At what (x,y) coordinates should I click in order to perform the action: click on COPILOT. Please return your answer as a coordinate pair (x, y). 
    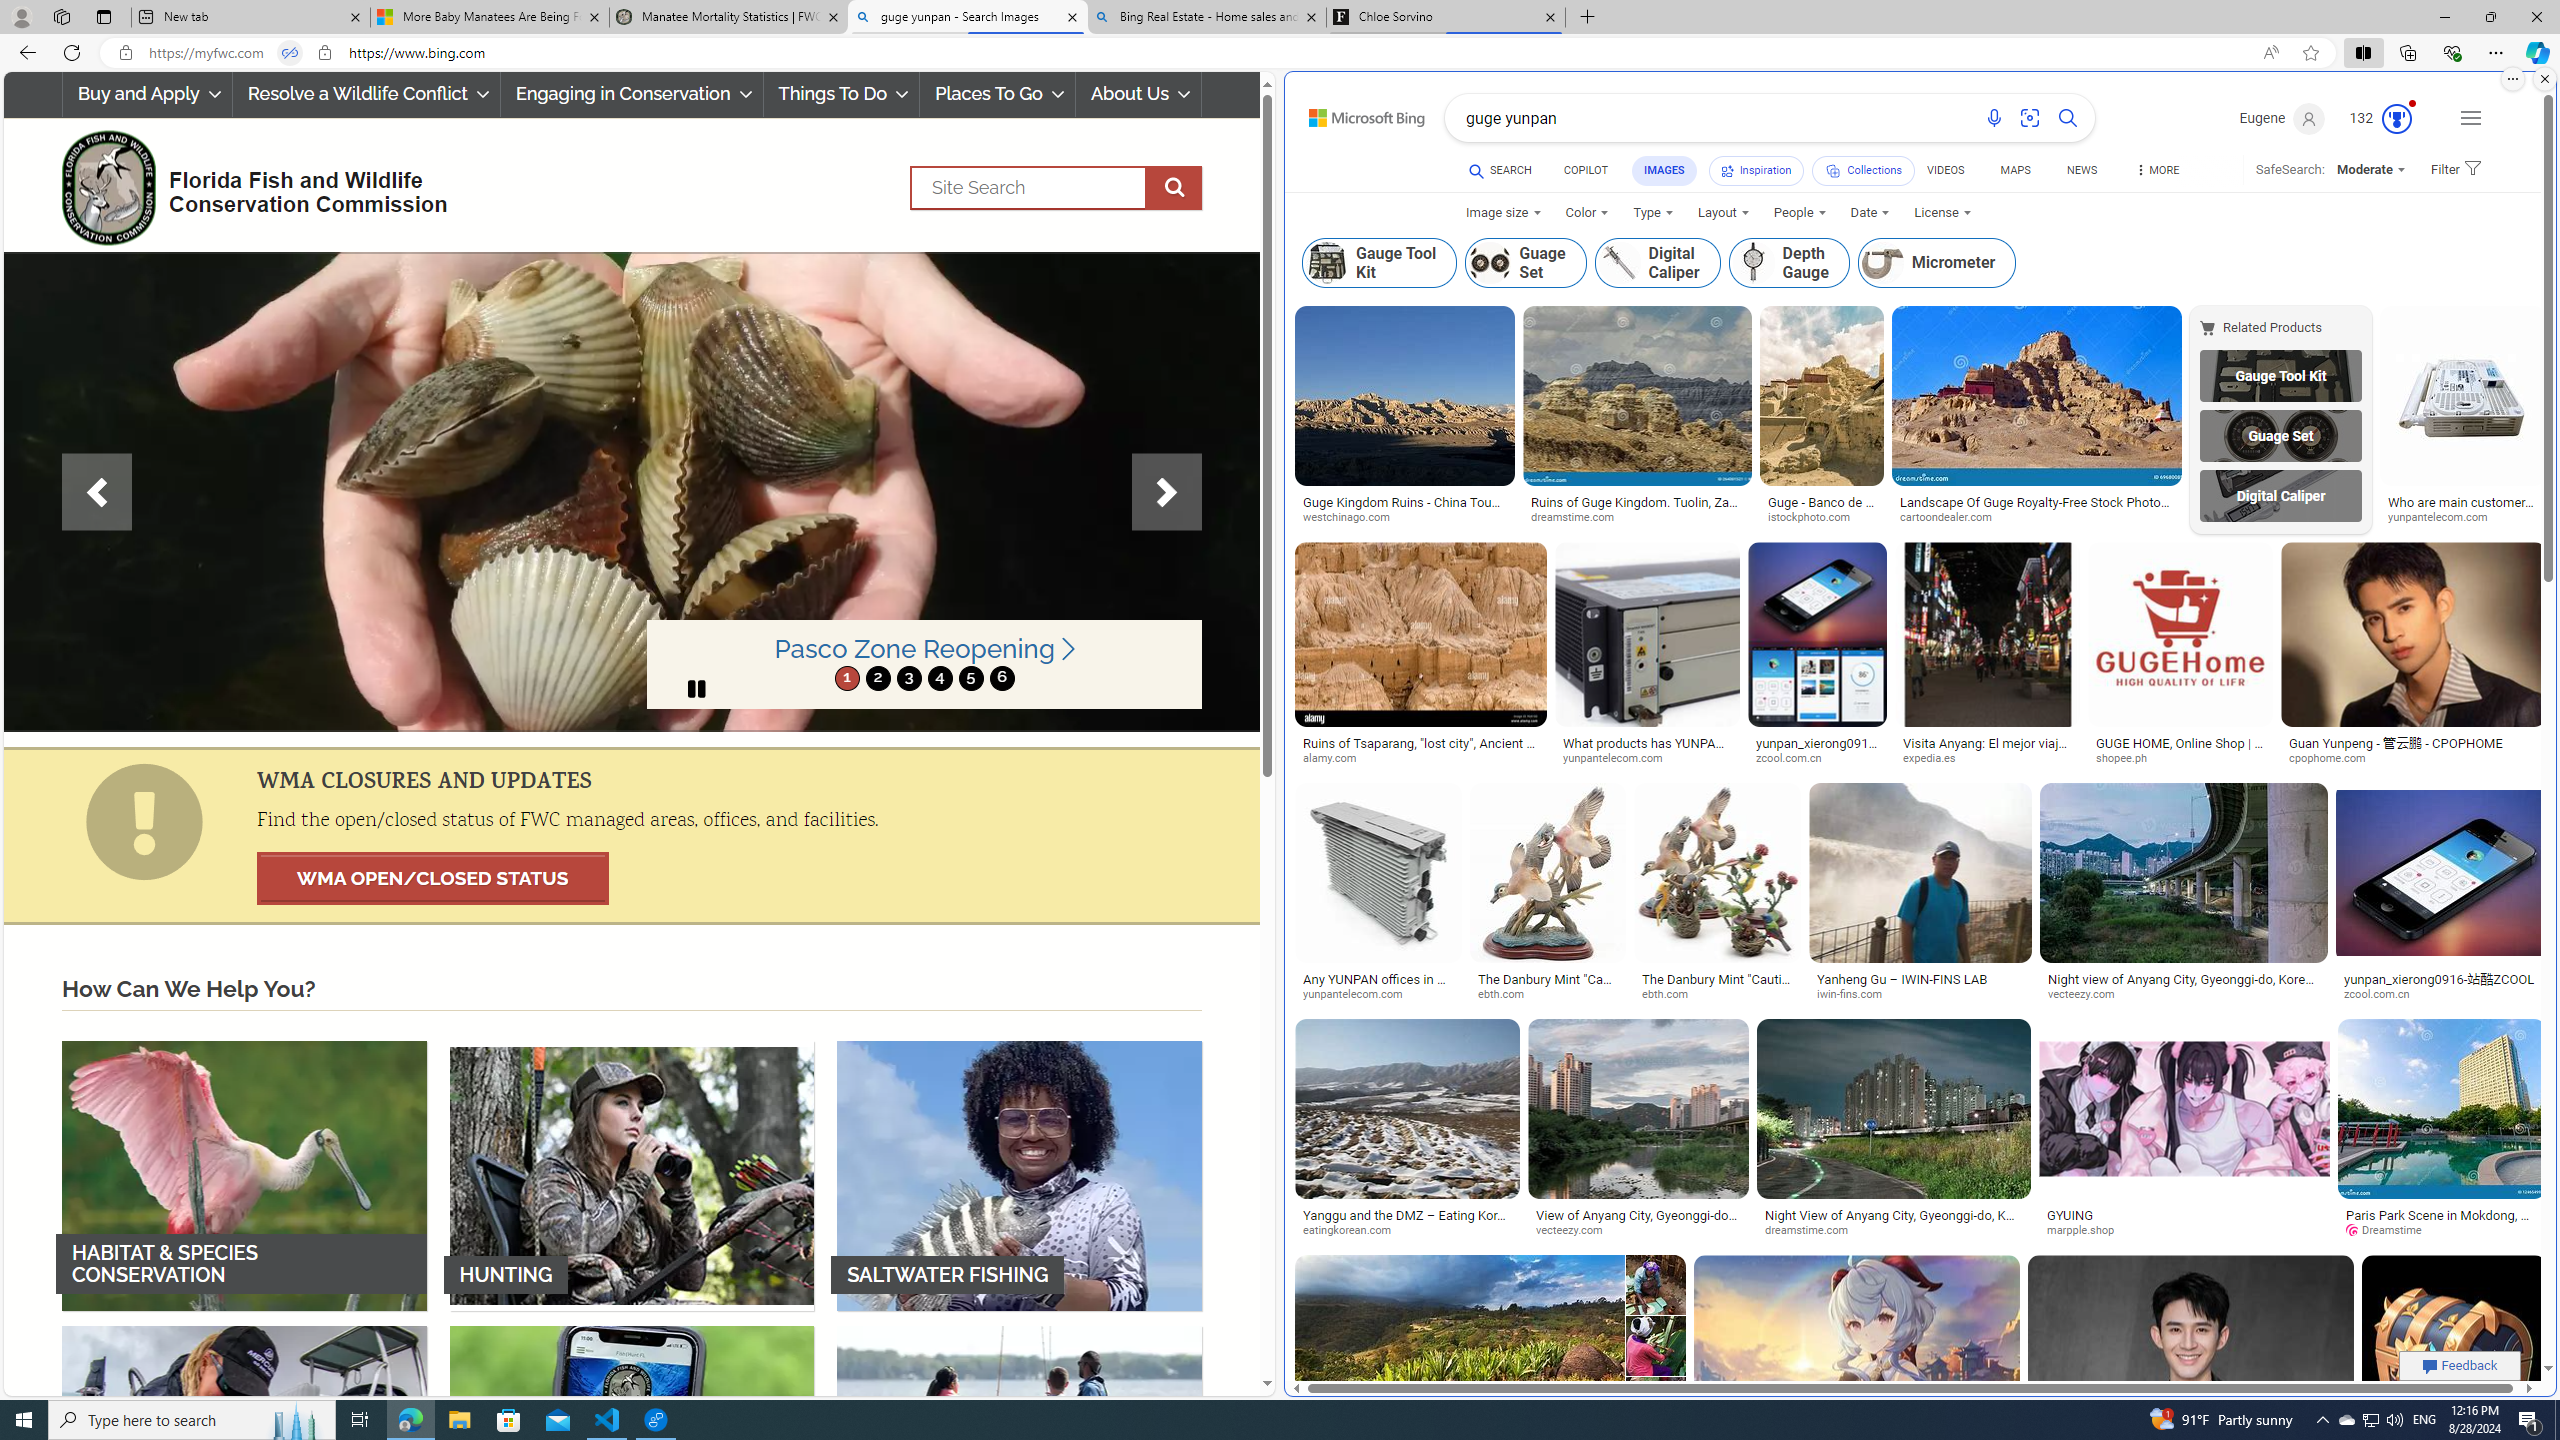
    Looking at the image, I should click on (1586, 173).